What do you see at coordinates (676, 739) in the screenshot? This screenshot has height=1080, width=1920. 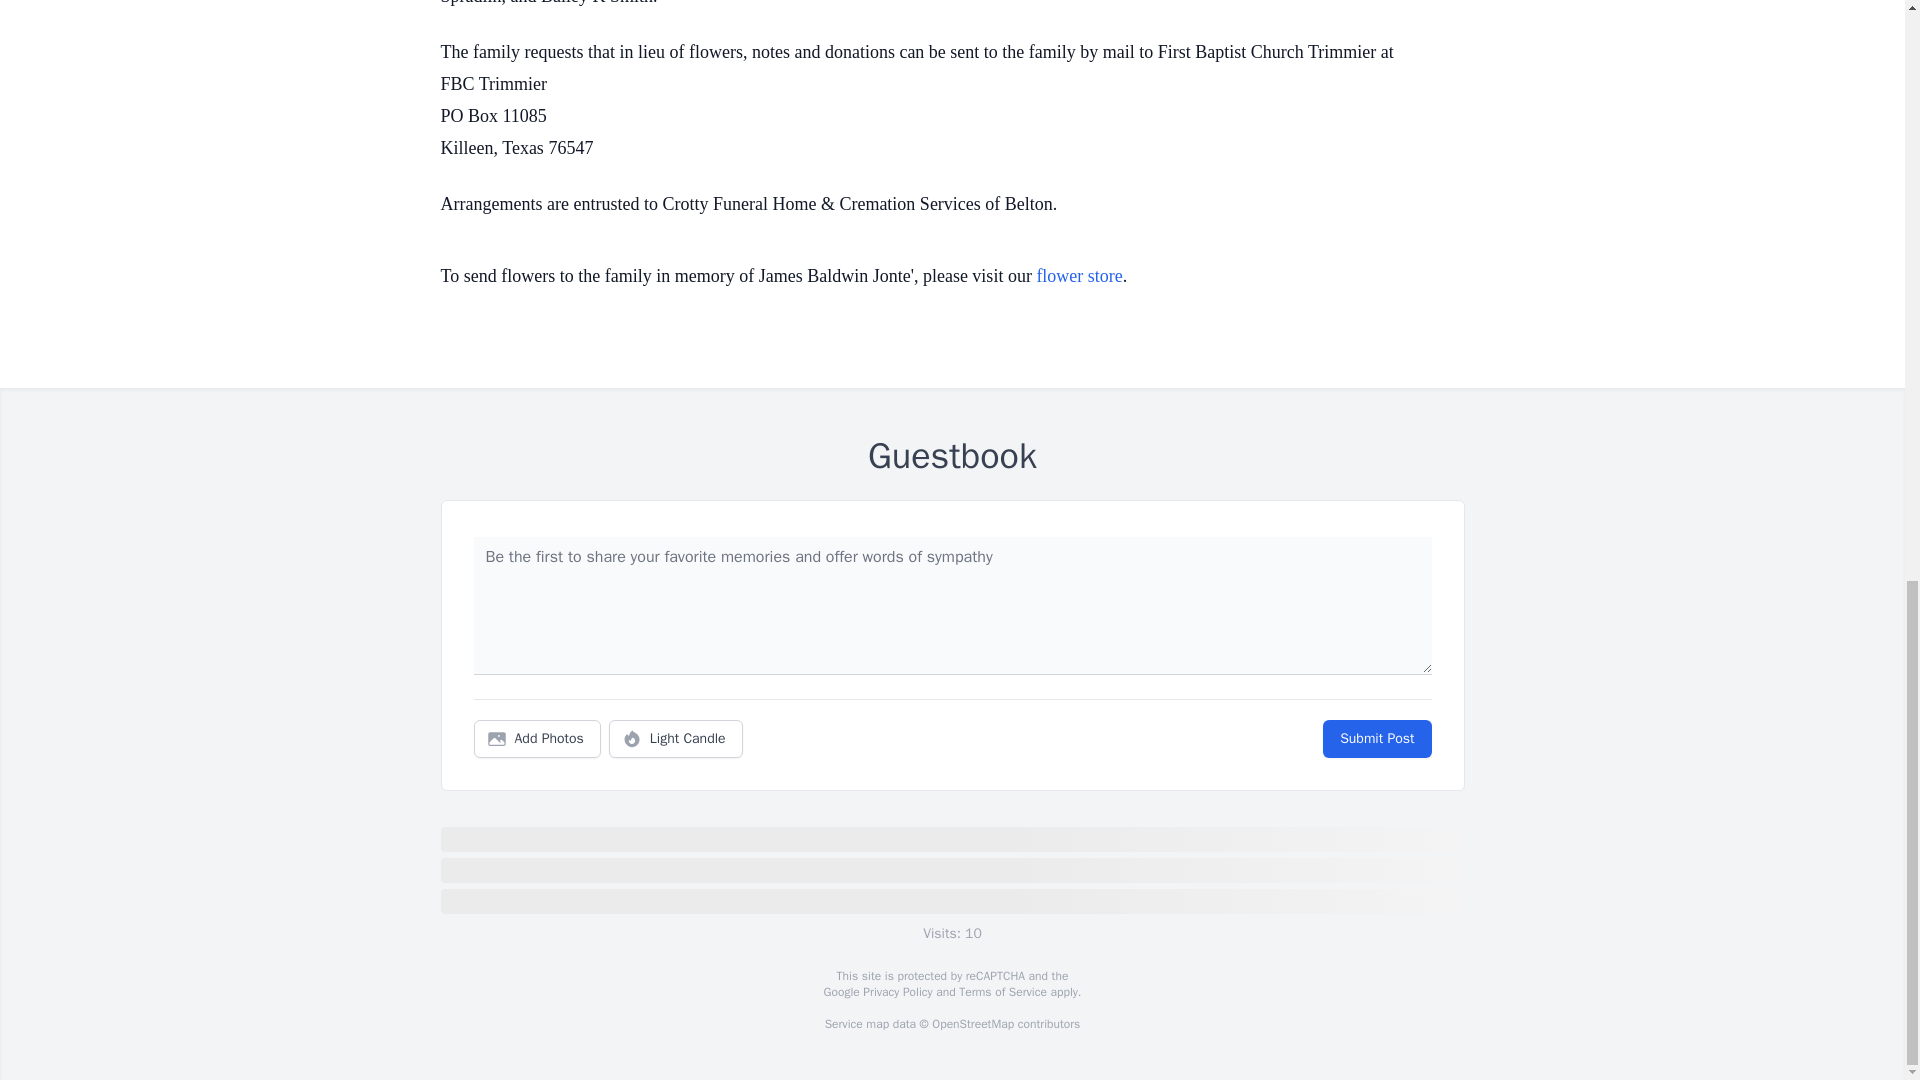 I see `Light Candle` at bounding box center [676, 739].